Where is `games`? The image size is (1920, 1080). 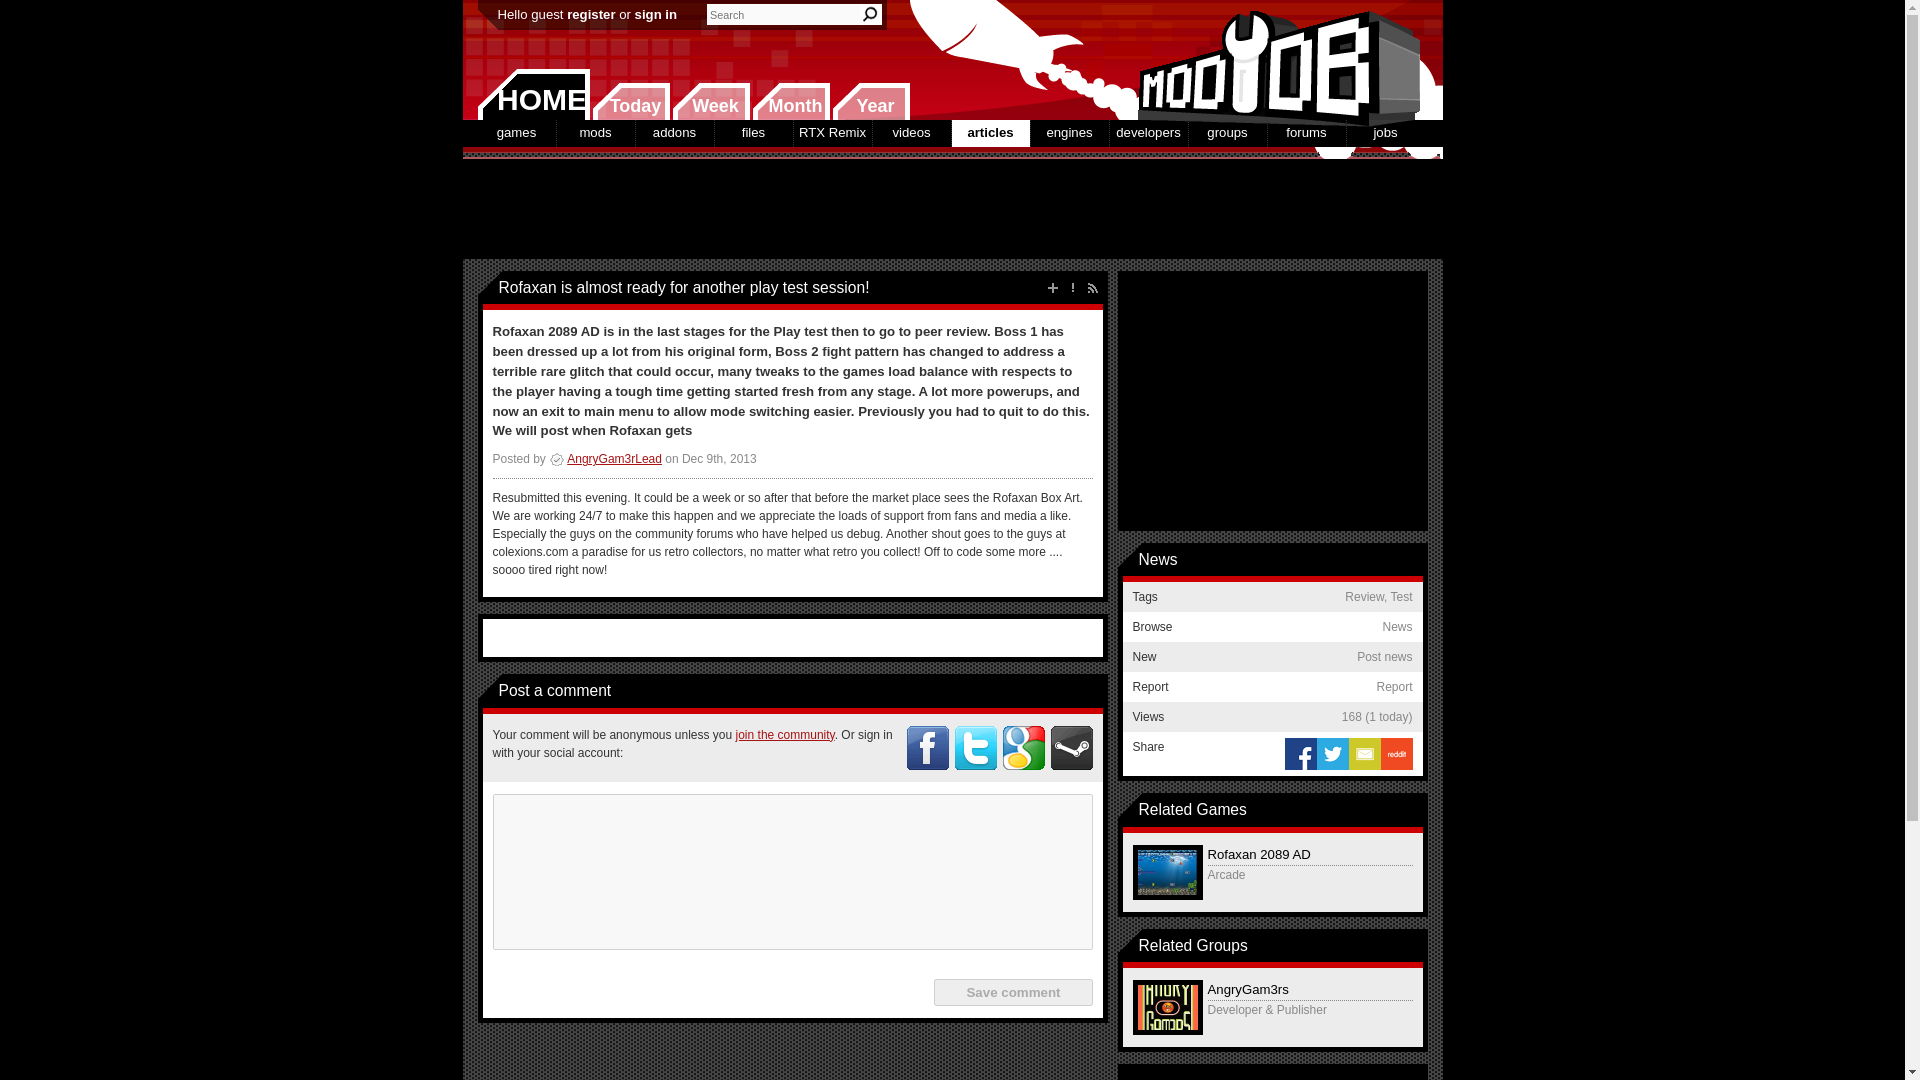 games is located at coordinates (517, 132).